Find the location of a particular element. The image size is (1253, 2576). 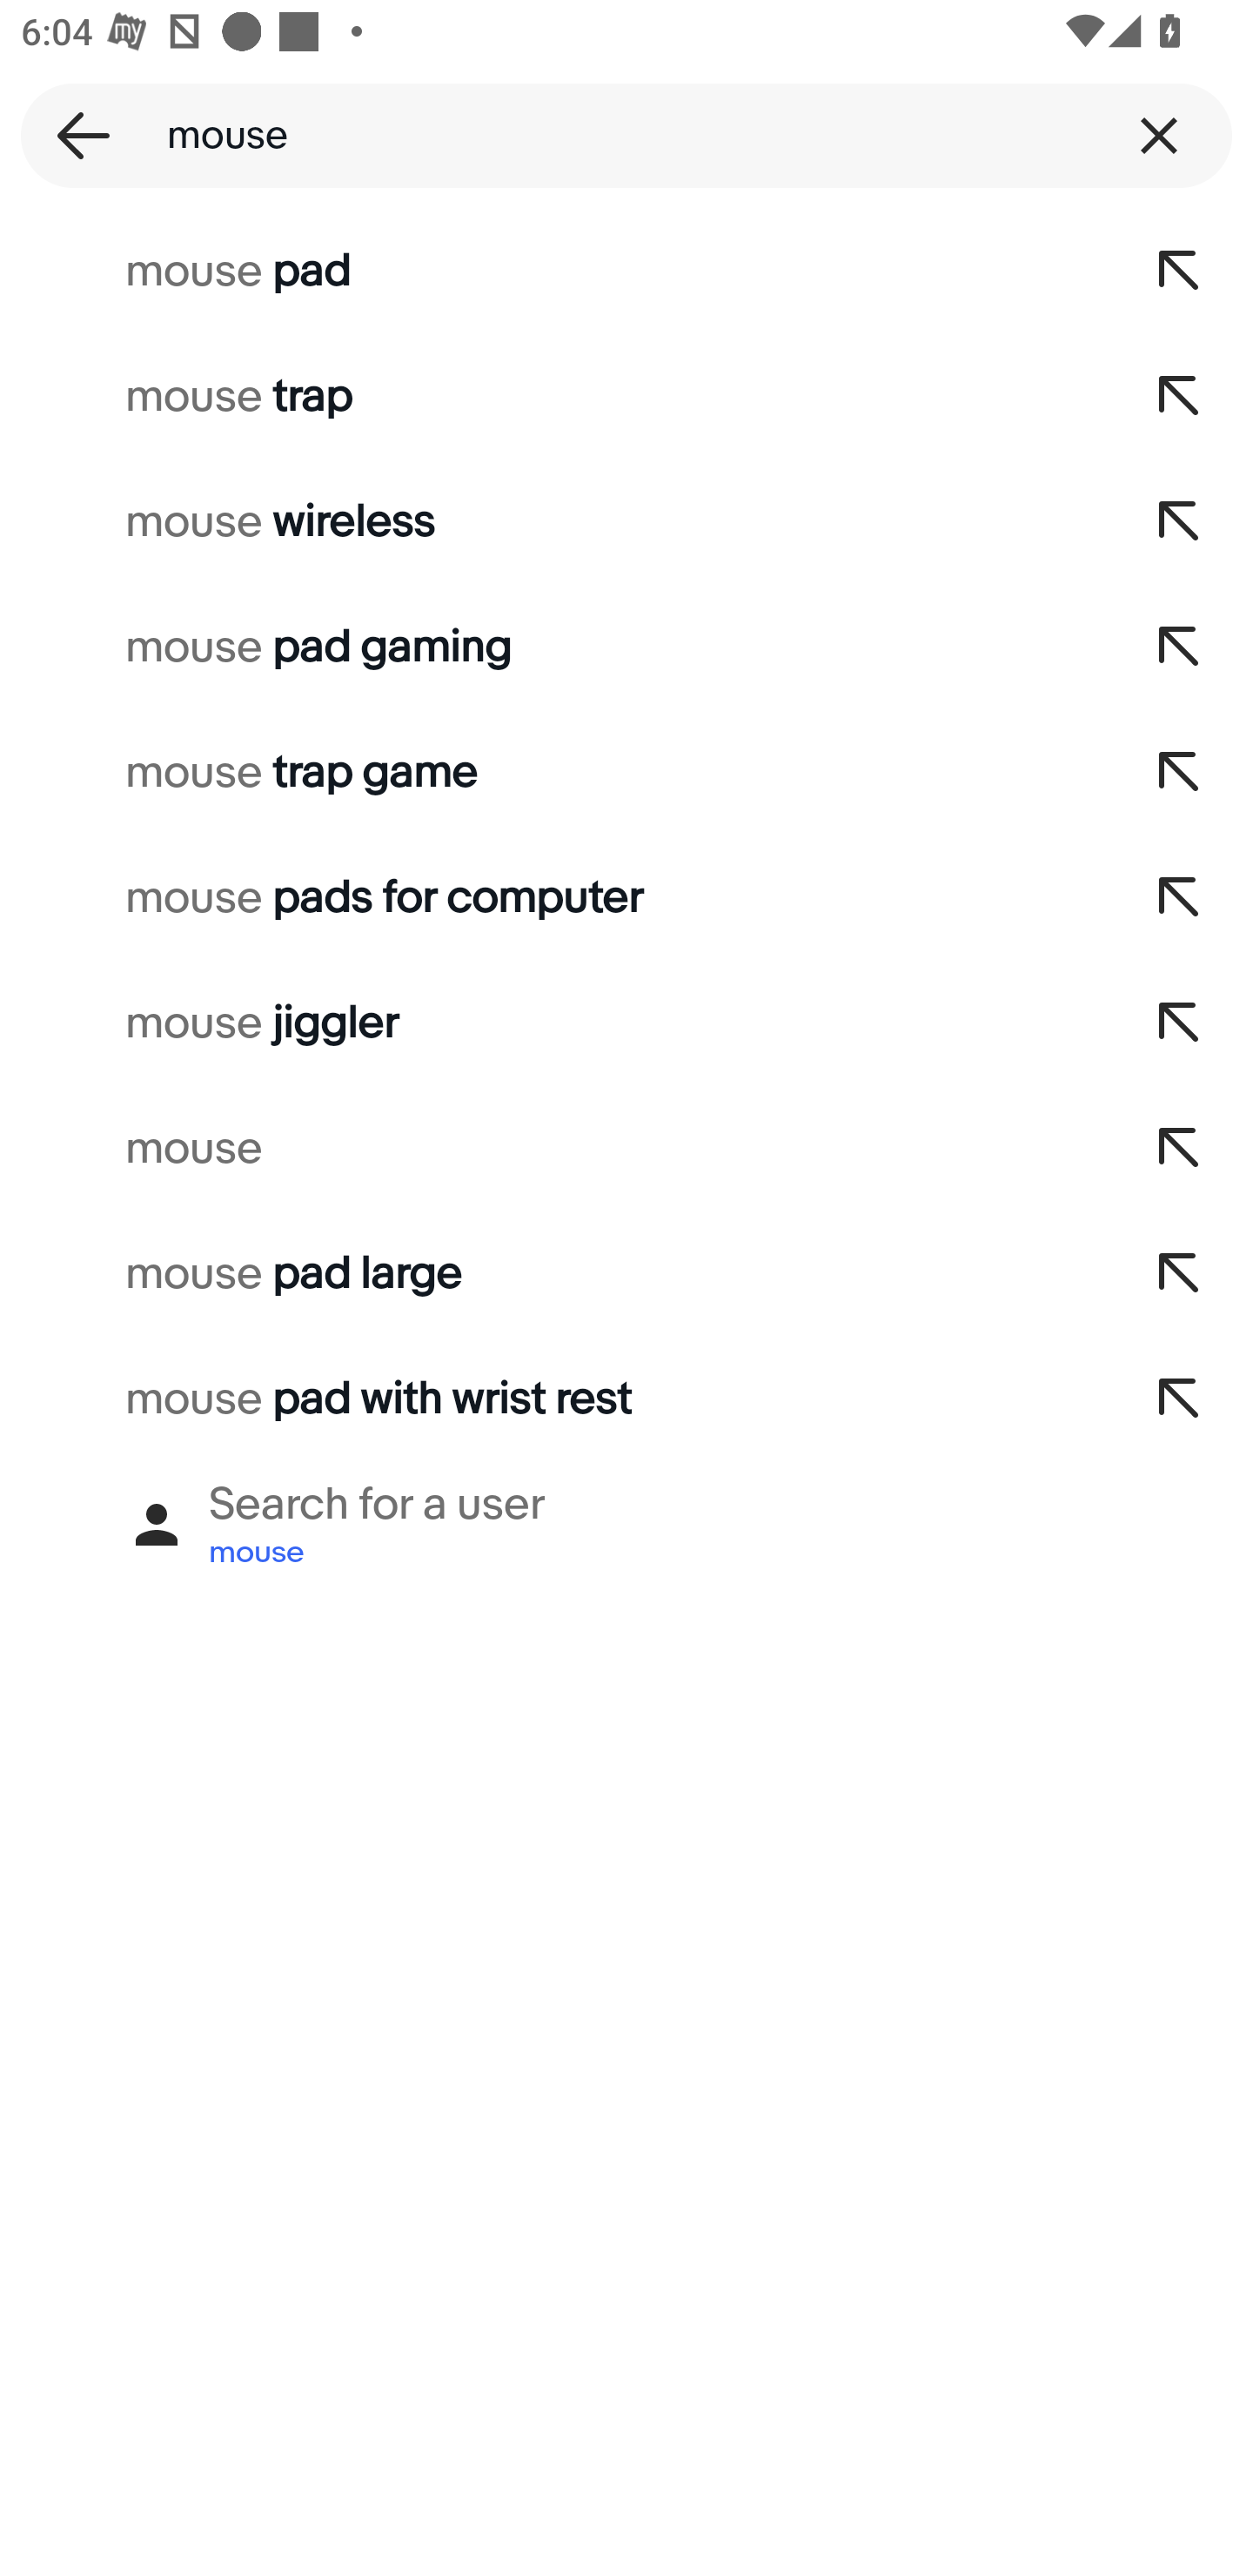

Add to search query,mouse trap is located at coordinates (1180, 396).